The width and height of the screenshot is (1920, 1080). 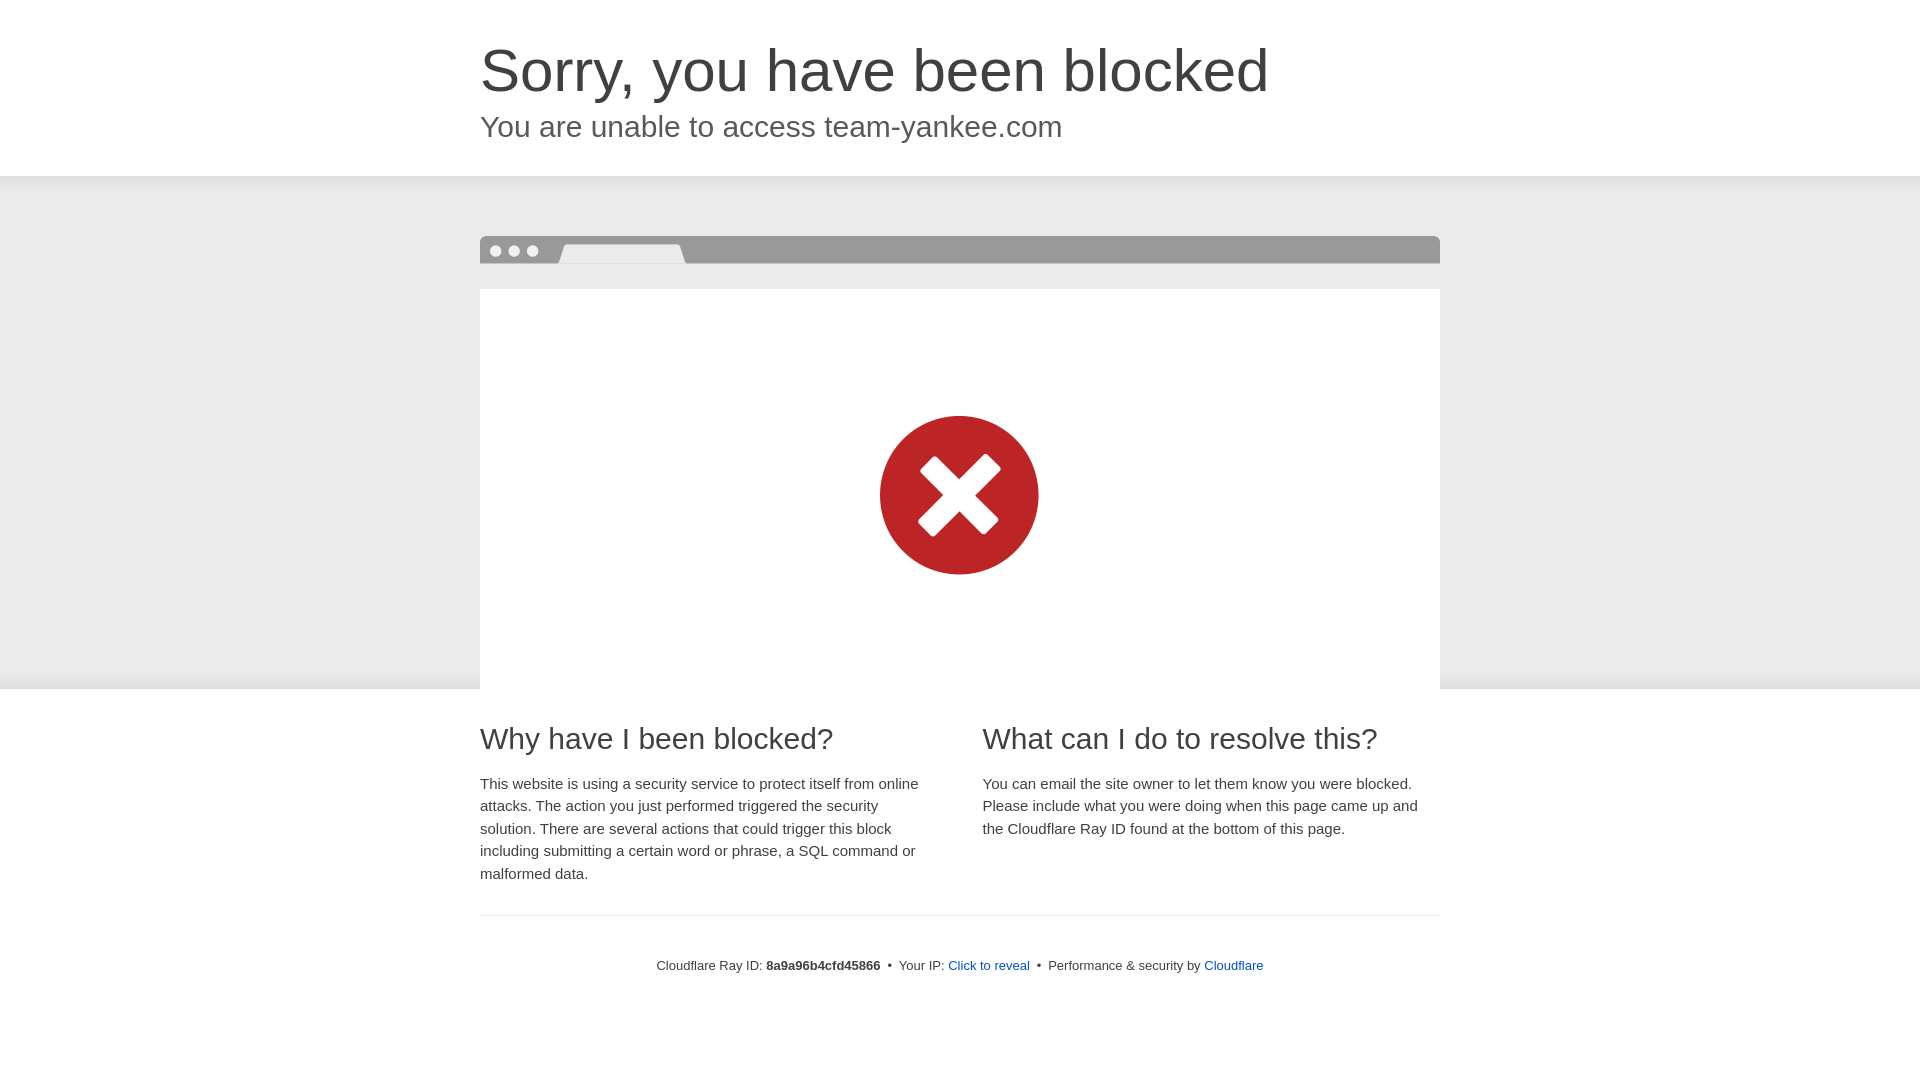 I want to click on Click to reveal, so click(x=988, y=966).